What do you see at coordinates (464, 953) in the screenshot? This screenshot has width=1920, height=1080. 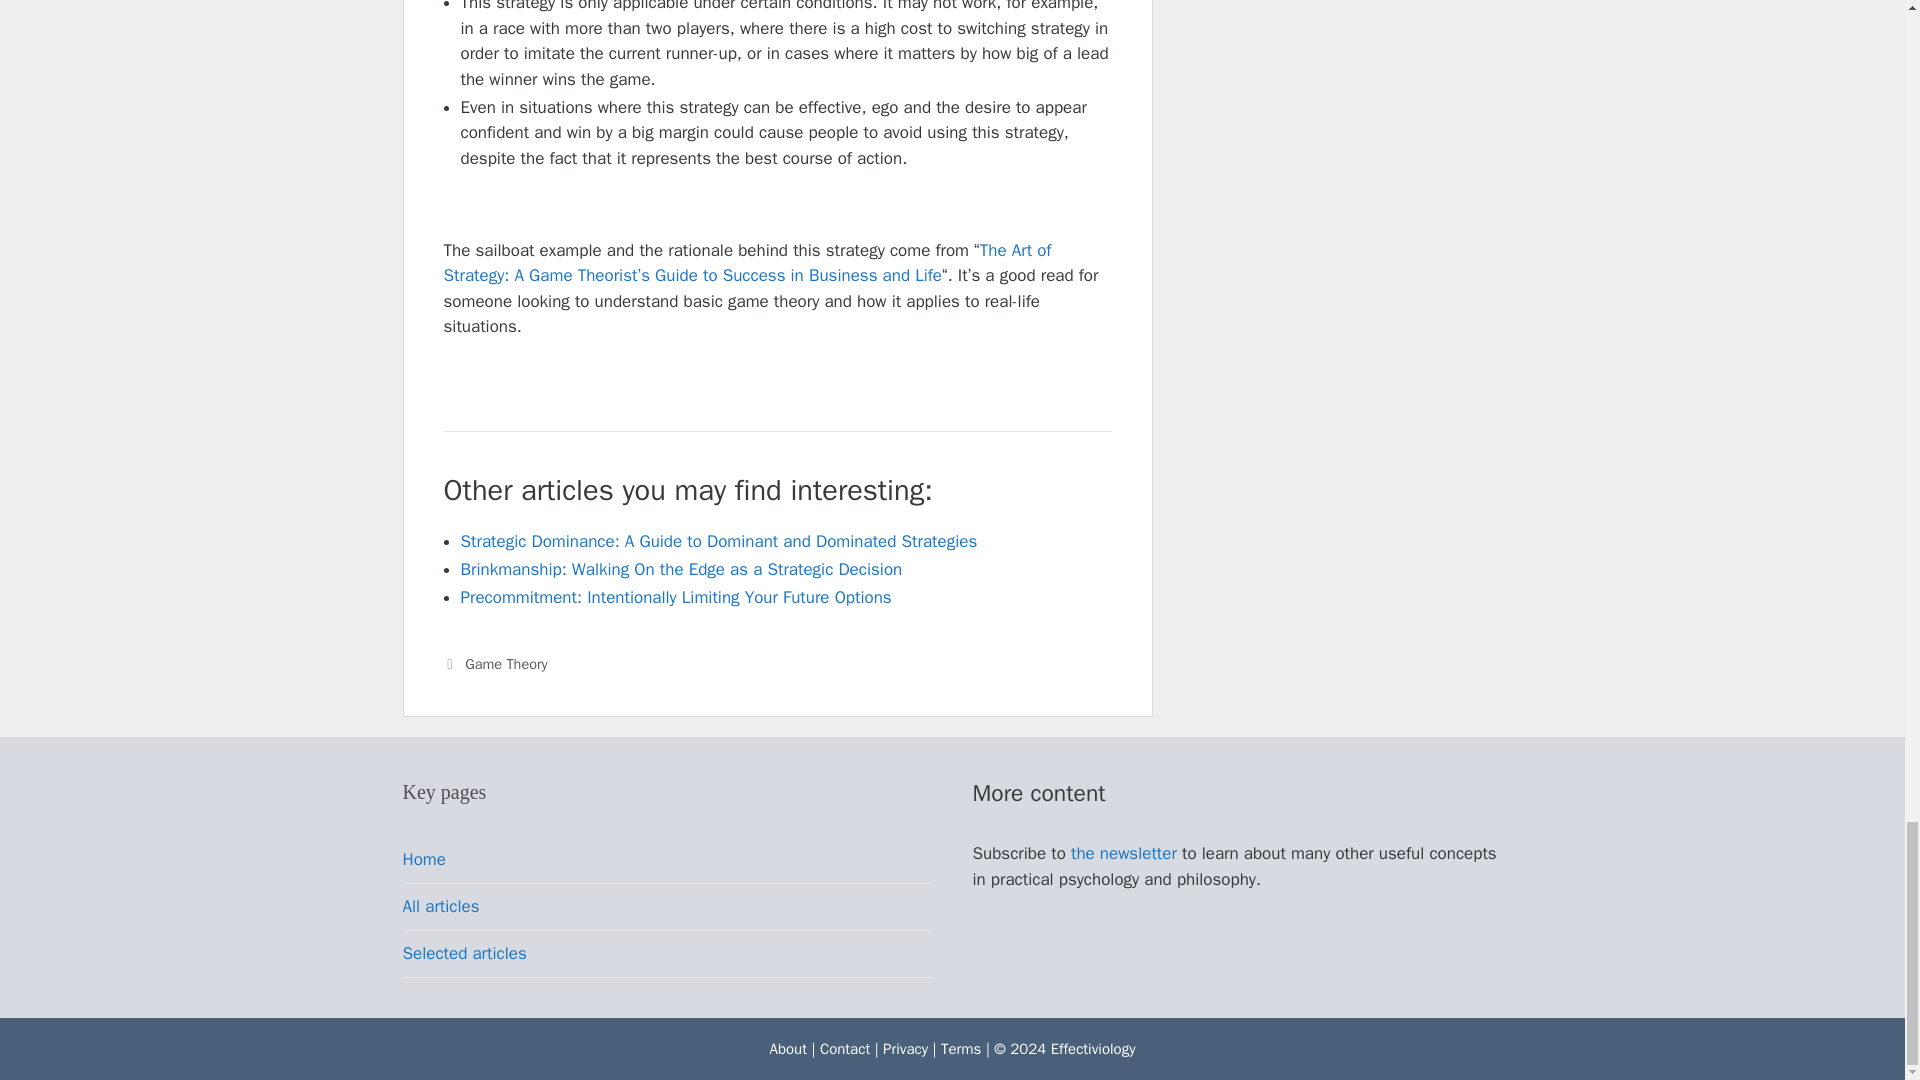 I see `Selected articles` at bounding box center [464, 953].